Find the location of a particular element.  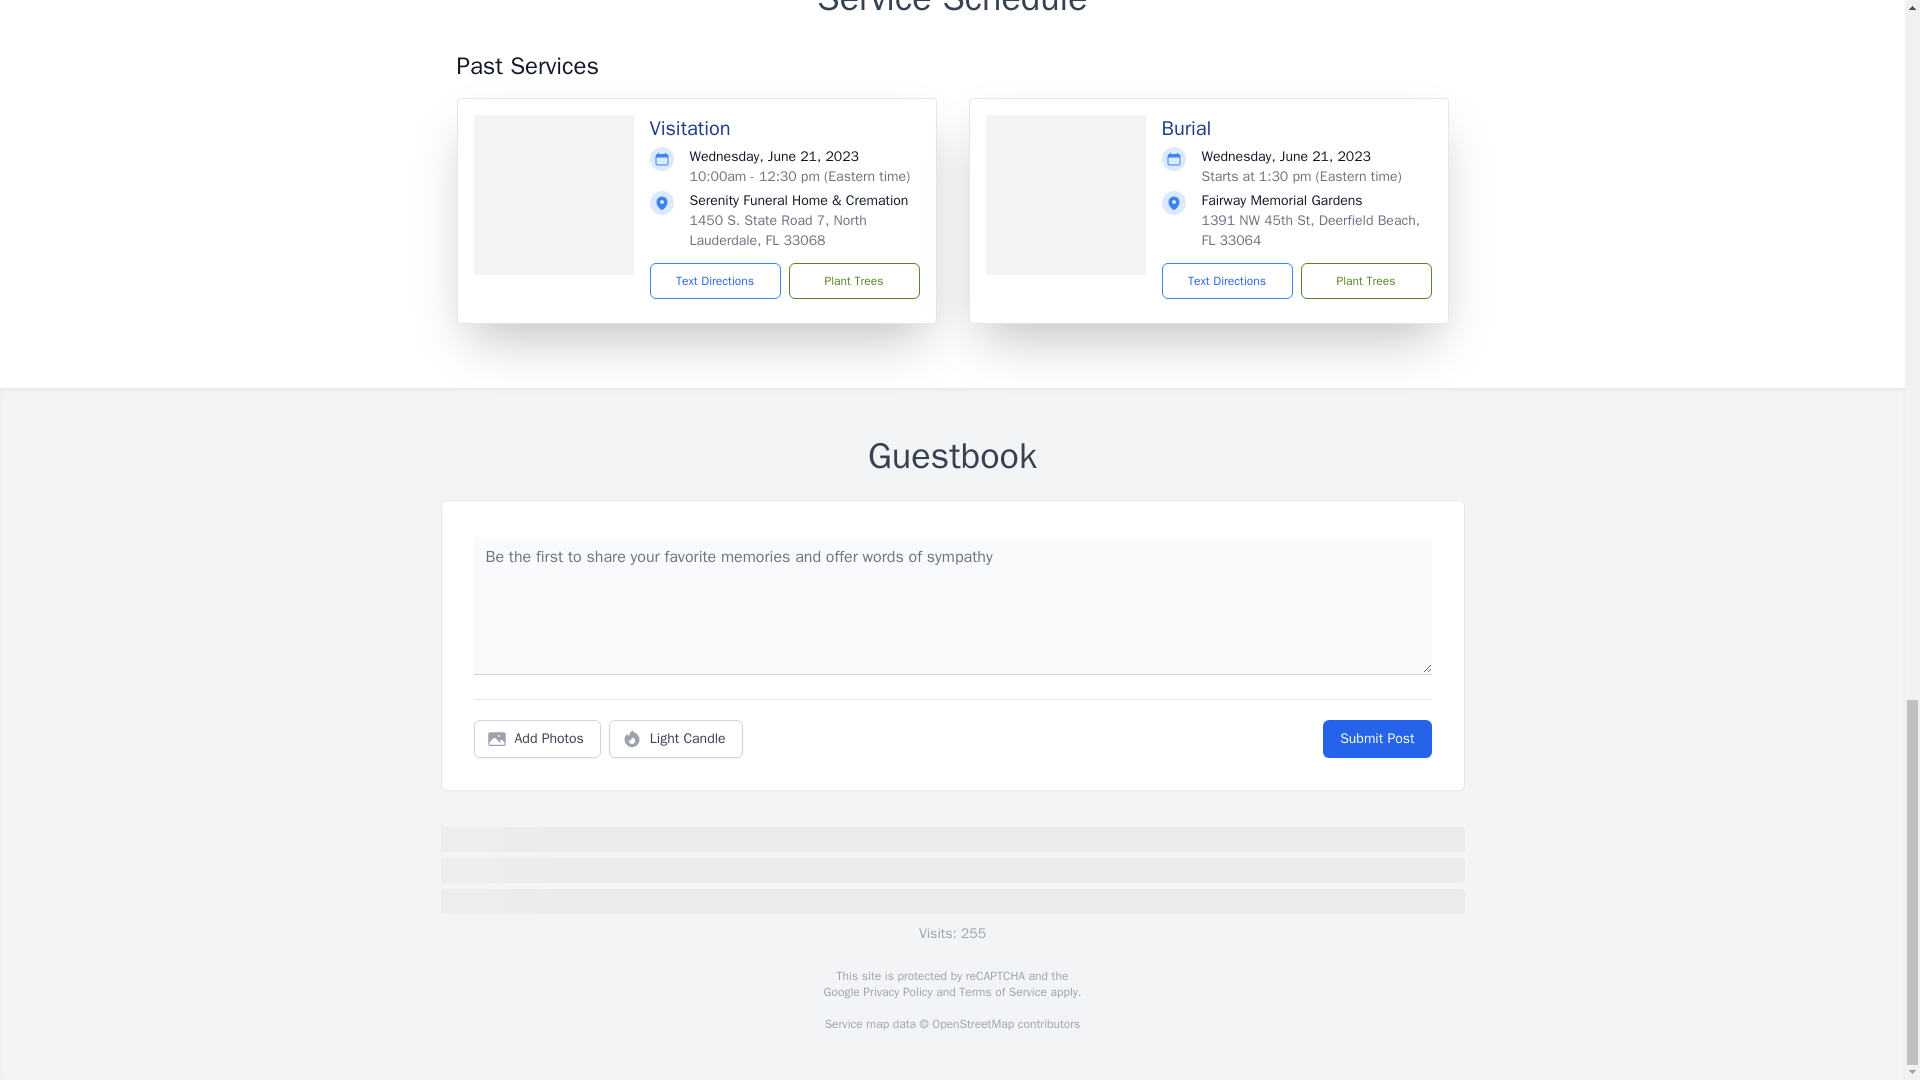

Privacy Policy is located at coordinates (896, 992).